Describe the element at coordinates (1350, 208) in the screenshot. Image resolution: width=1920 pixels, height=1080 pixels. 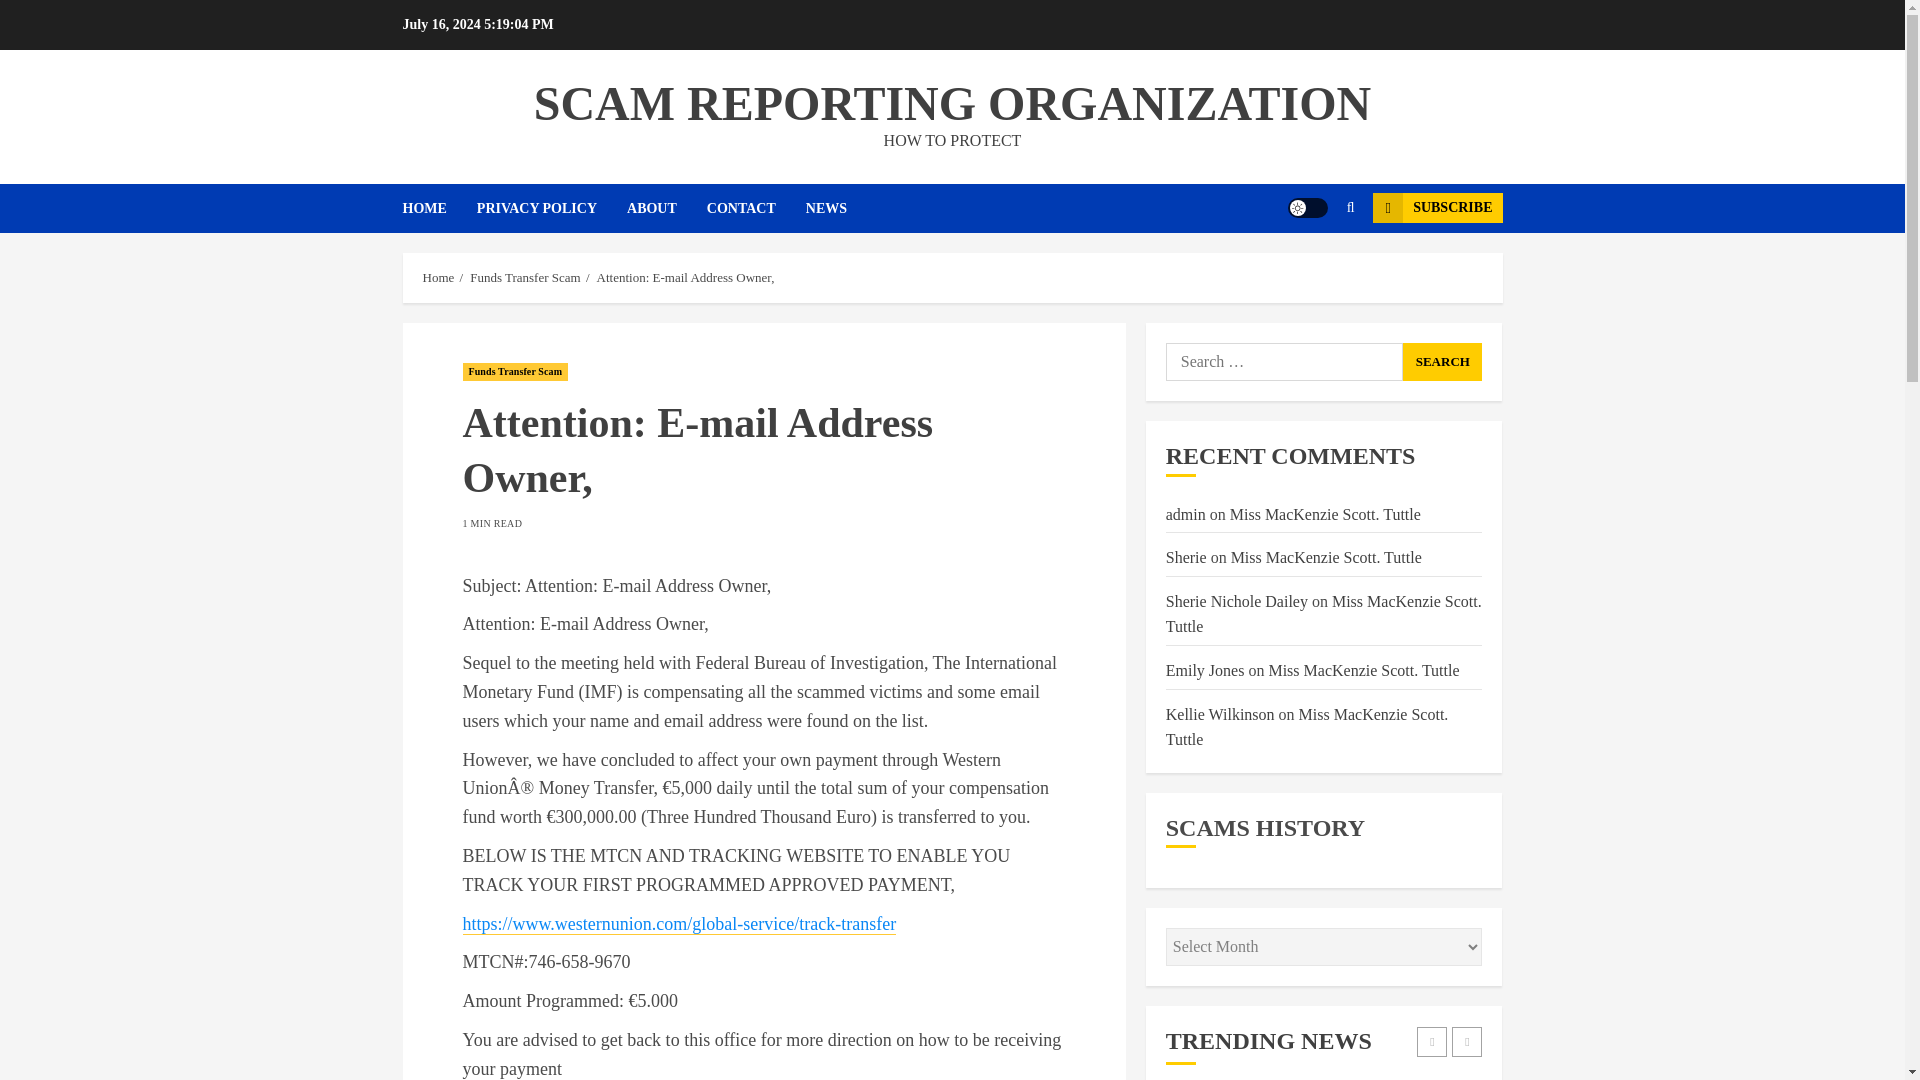
I see `Search` at that location.